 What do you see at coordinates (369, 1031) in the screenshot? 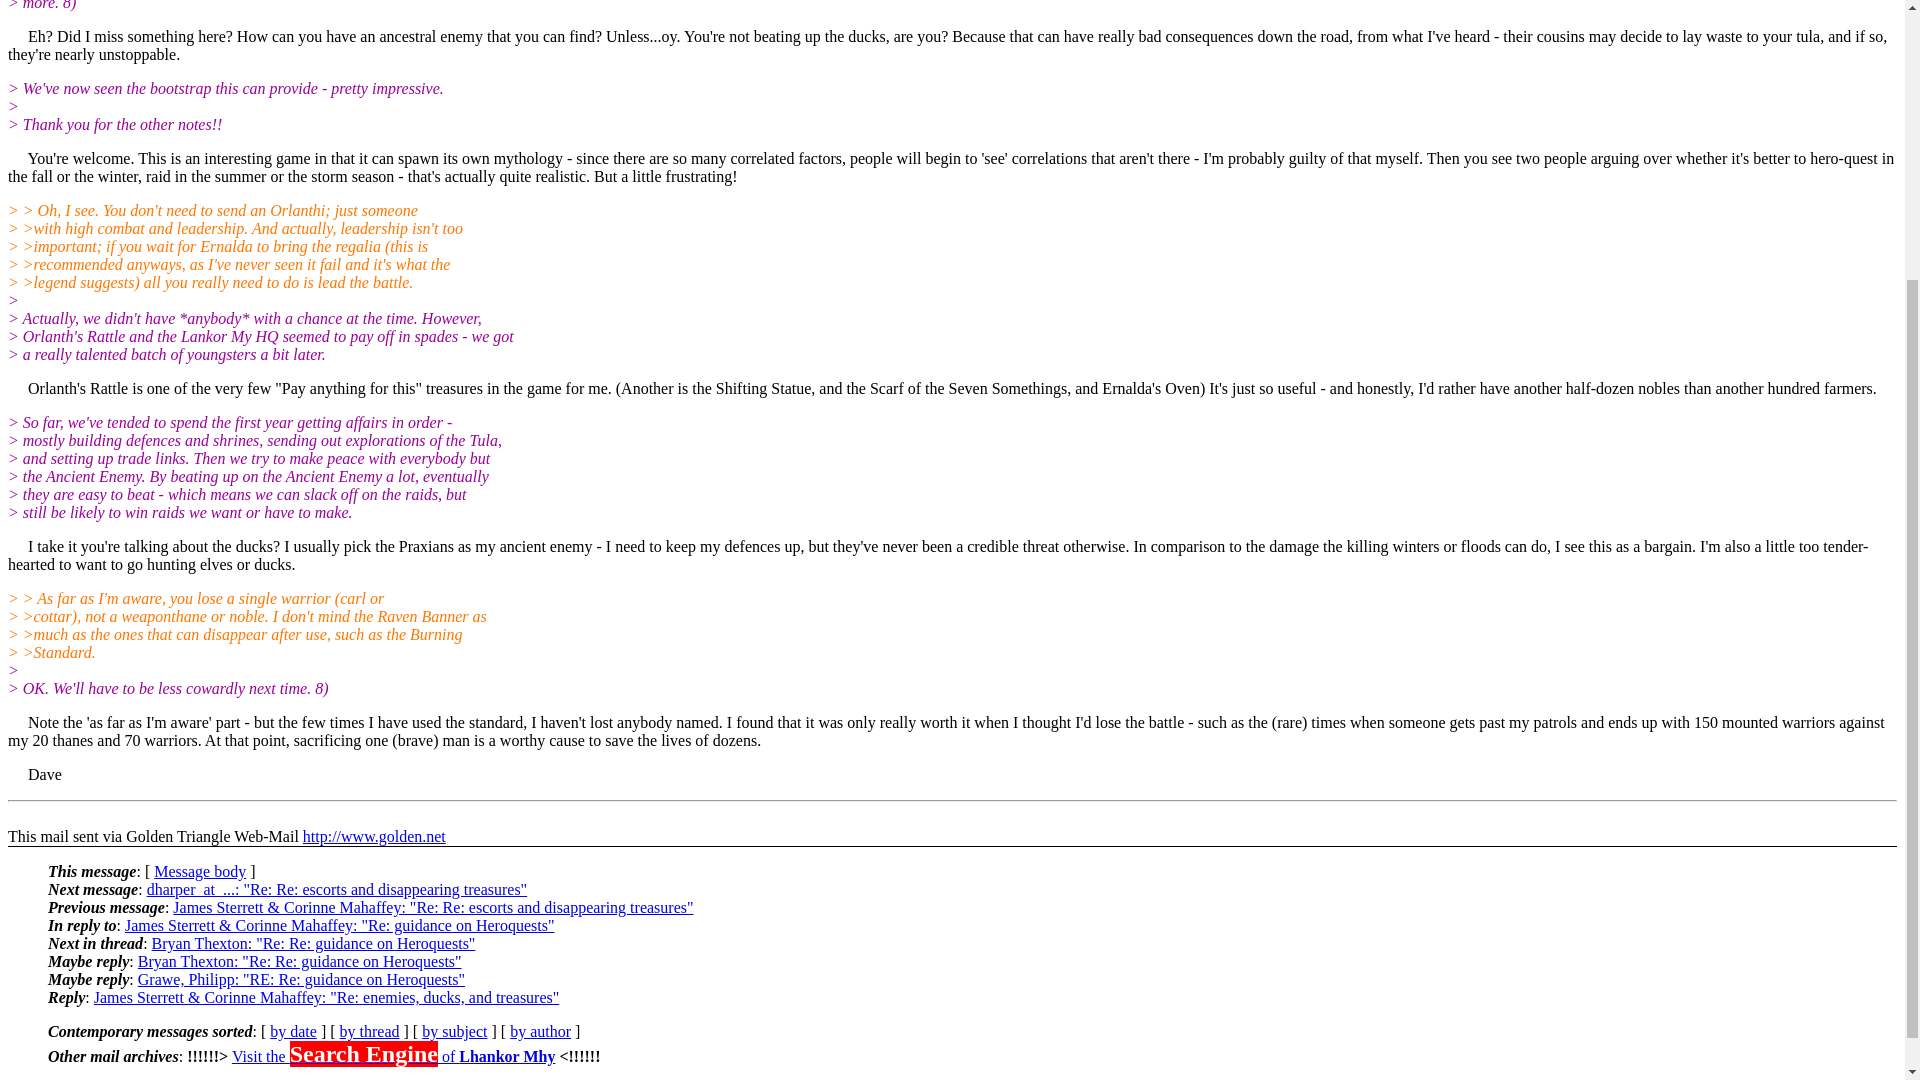
I see `by thread` at bounding box center [369, 1031].